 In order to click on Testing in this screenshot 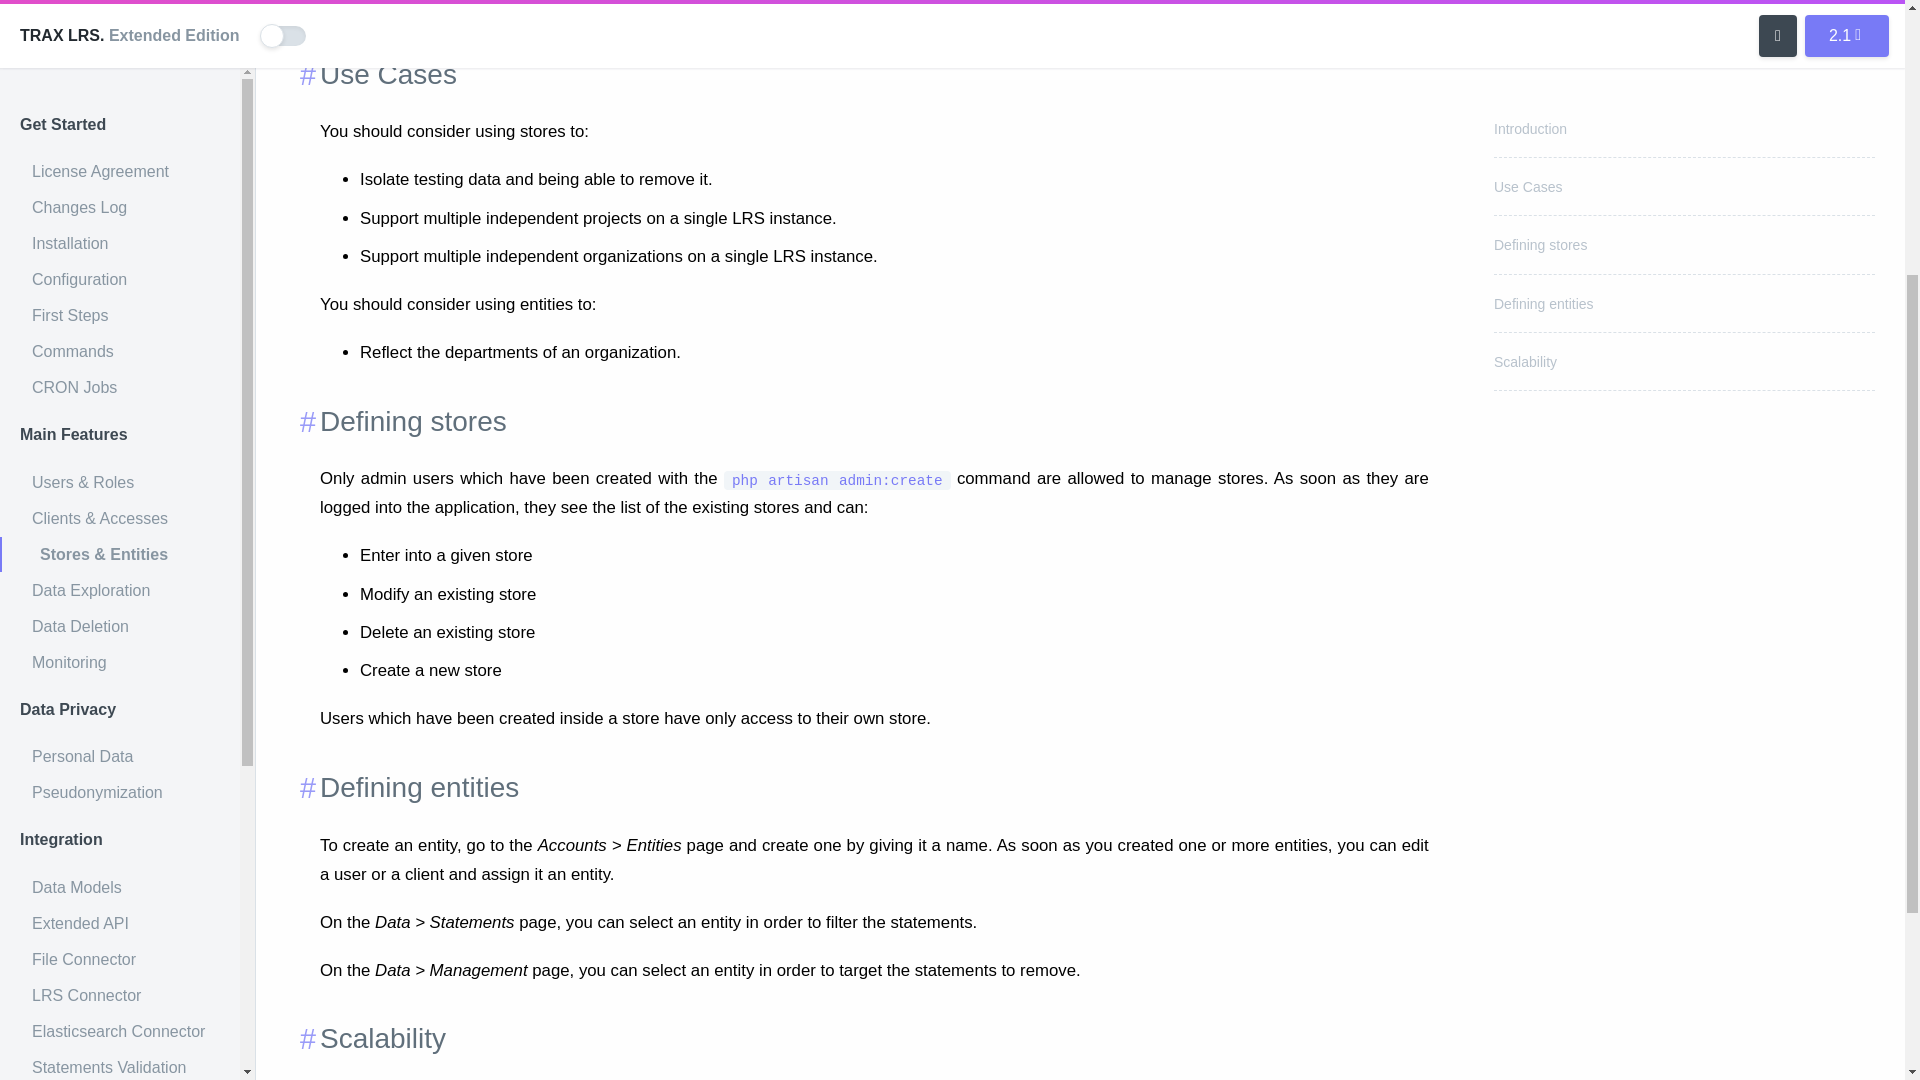, I will do `click(120, 958)`.